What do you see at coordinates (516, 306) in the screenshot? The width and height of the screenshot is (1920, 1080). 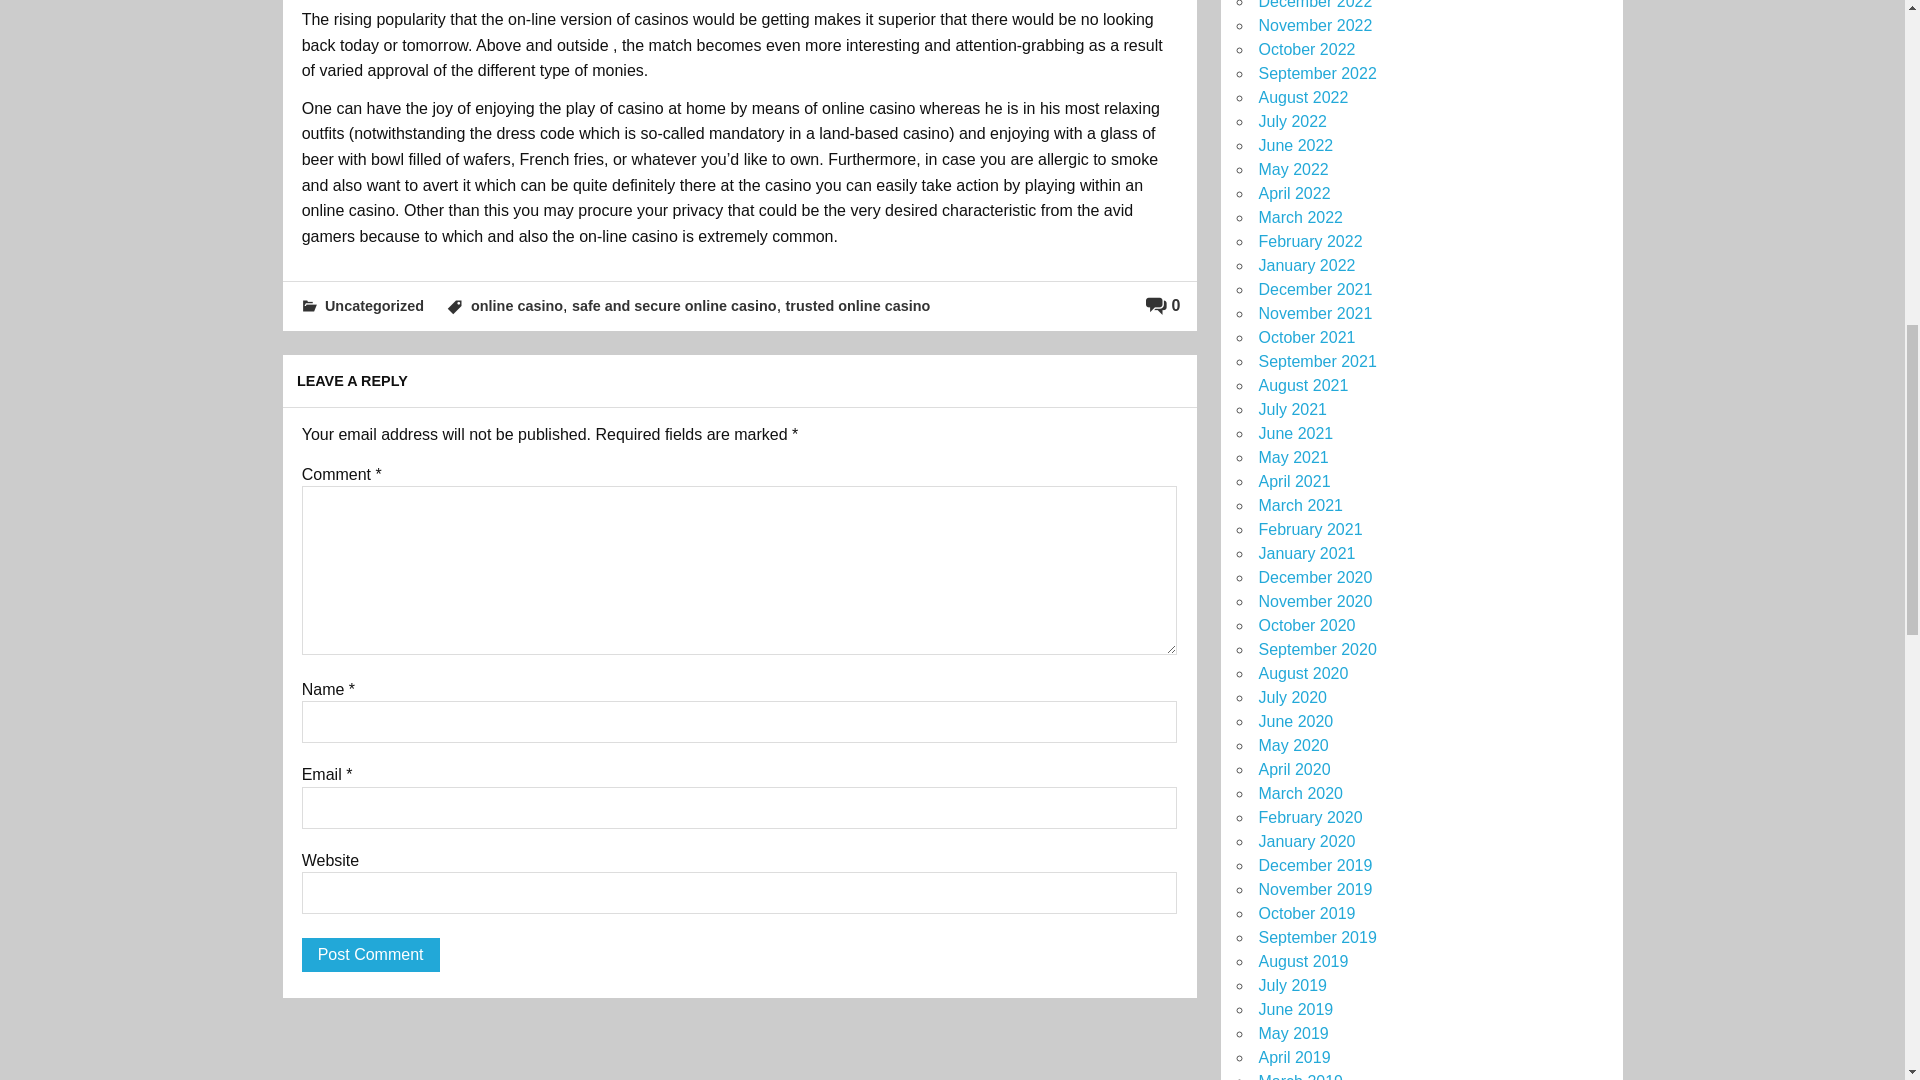 I see `online casino` at bounding box center [516, 306].